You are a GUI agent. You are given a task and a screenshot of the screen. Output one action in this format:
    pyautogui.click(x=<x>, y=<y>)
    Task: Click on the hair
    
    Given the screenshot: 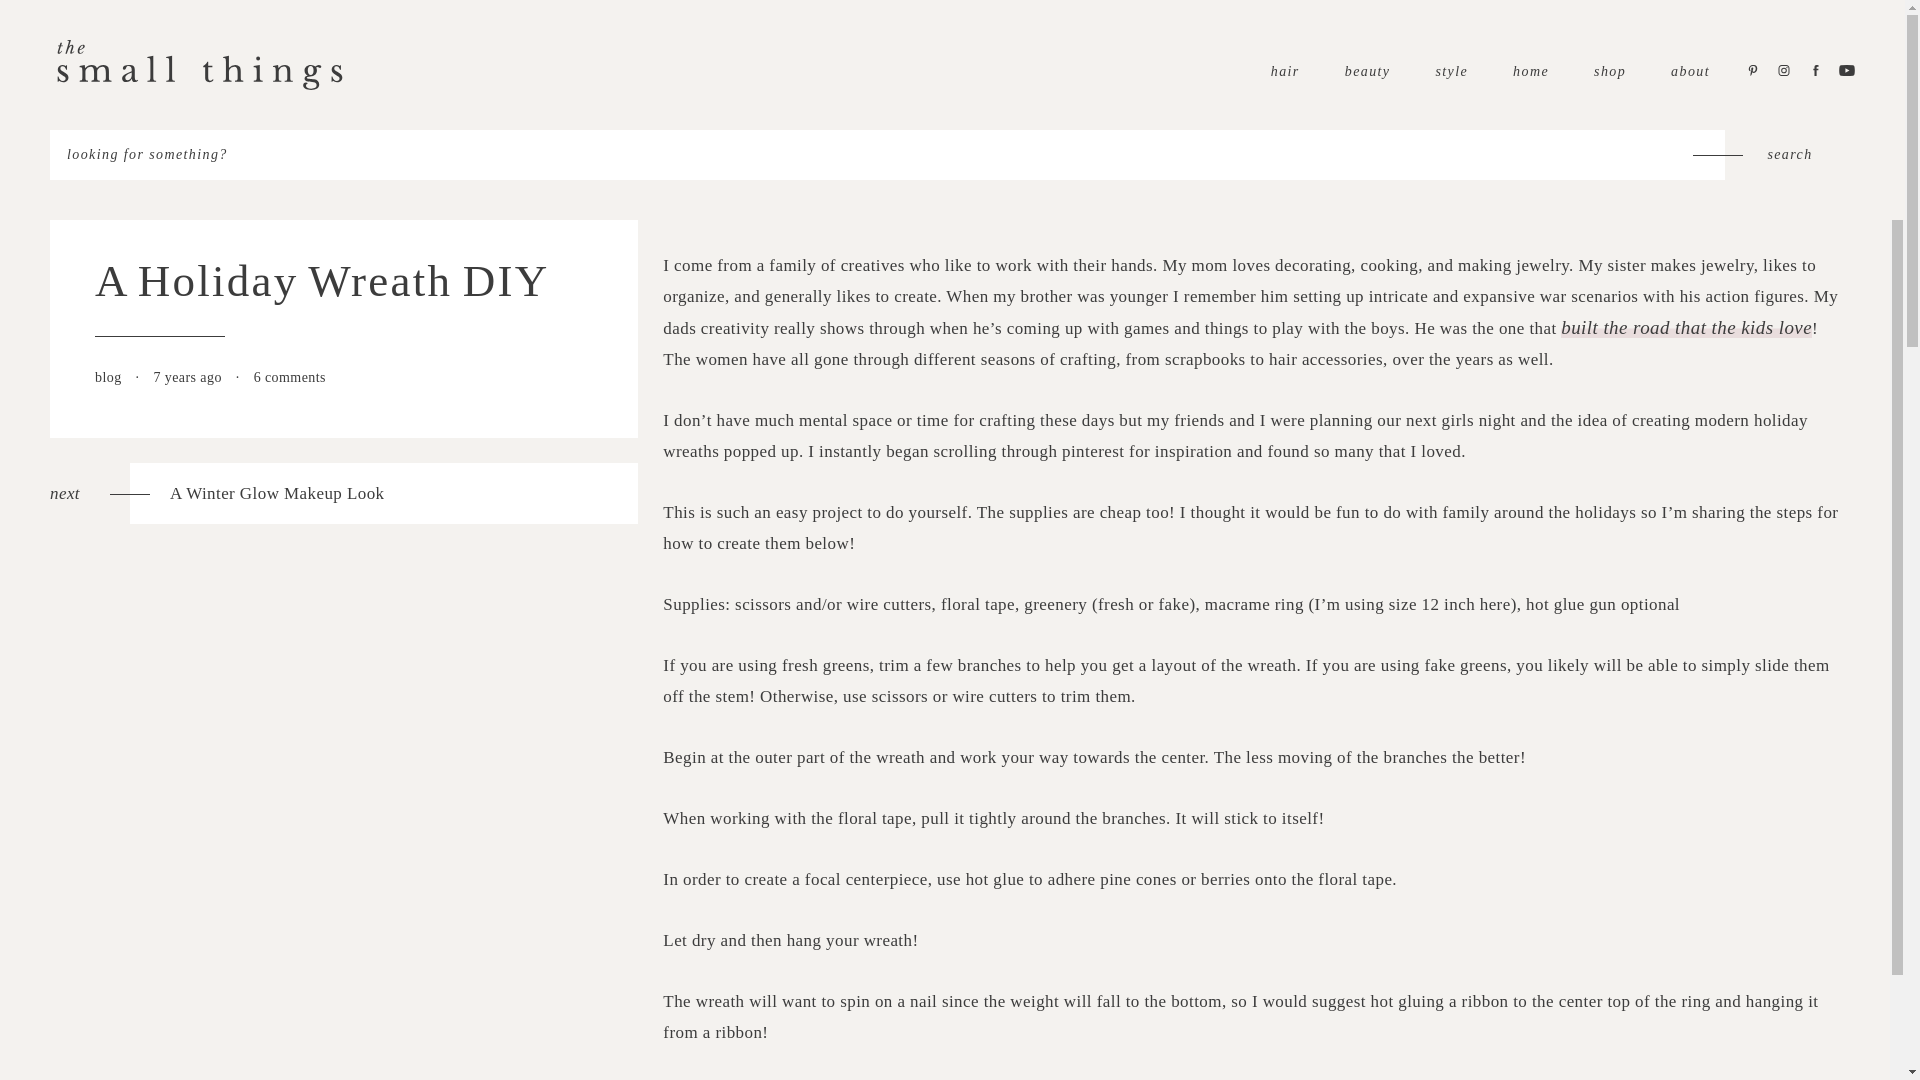 What is the action you would take?
    pyautogui.click(x=1789, y=154)
    